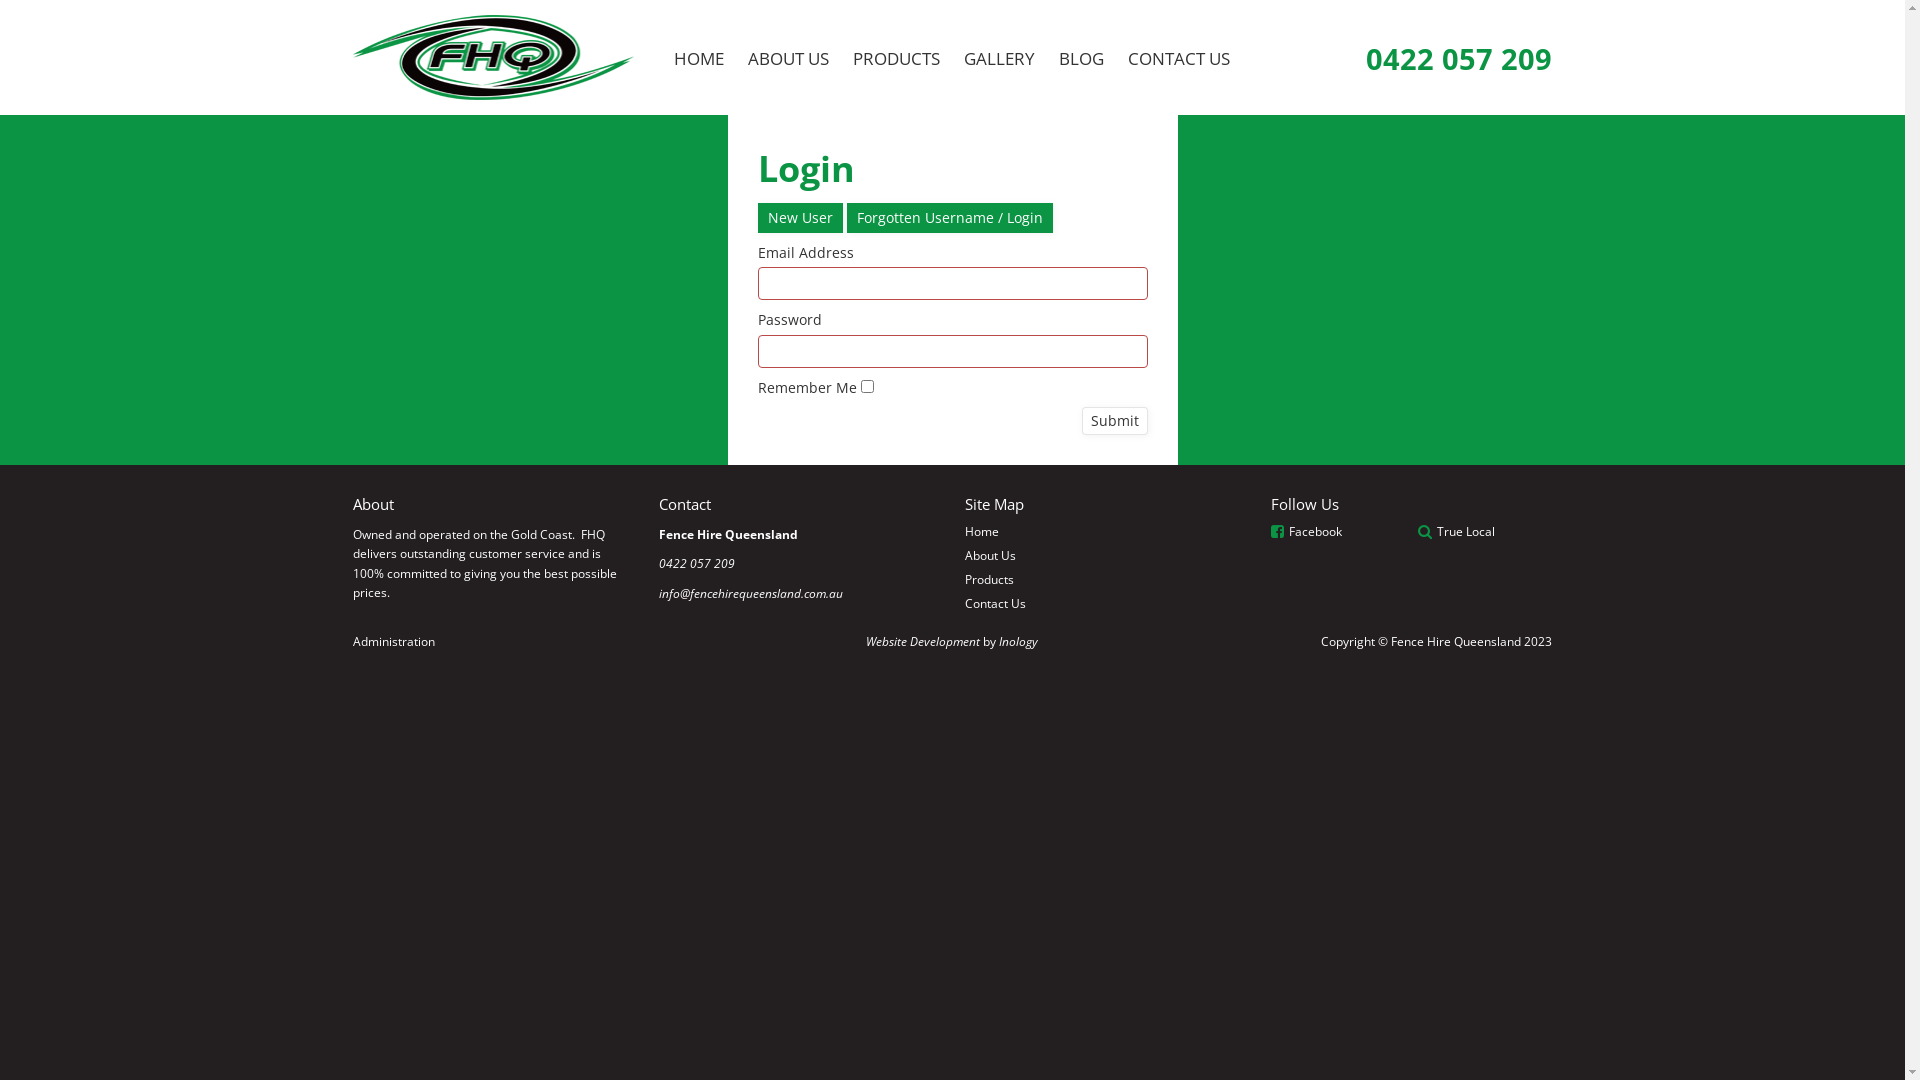 This screenshot has height=1080, width=1920. I want to click on Administration, so click(394, 642).